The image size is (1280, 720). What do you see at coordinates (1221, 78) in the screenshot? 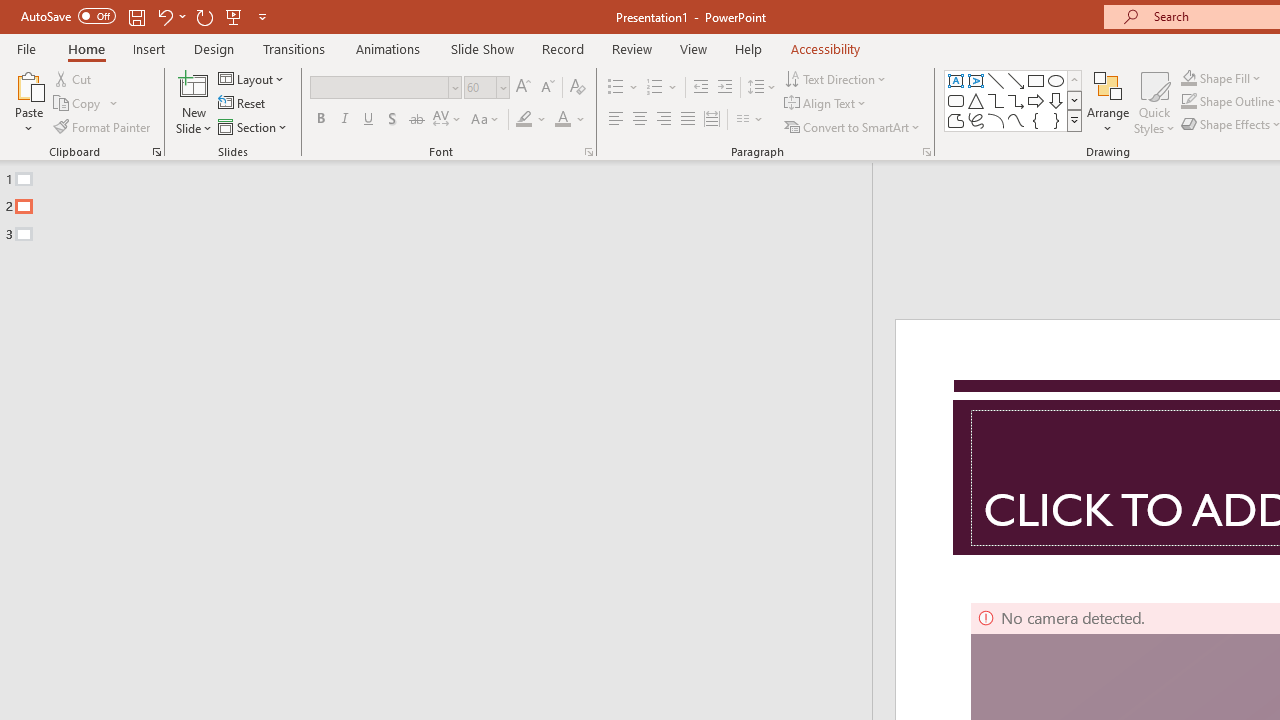
I see `Shape Fill` at bounding box center [1221, 78].